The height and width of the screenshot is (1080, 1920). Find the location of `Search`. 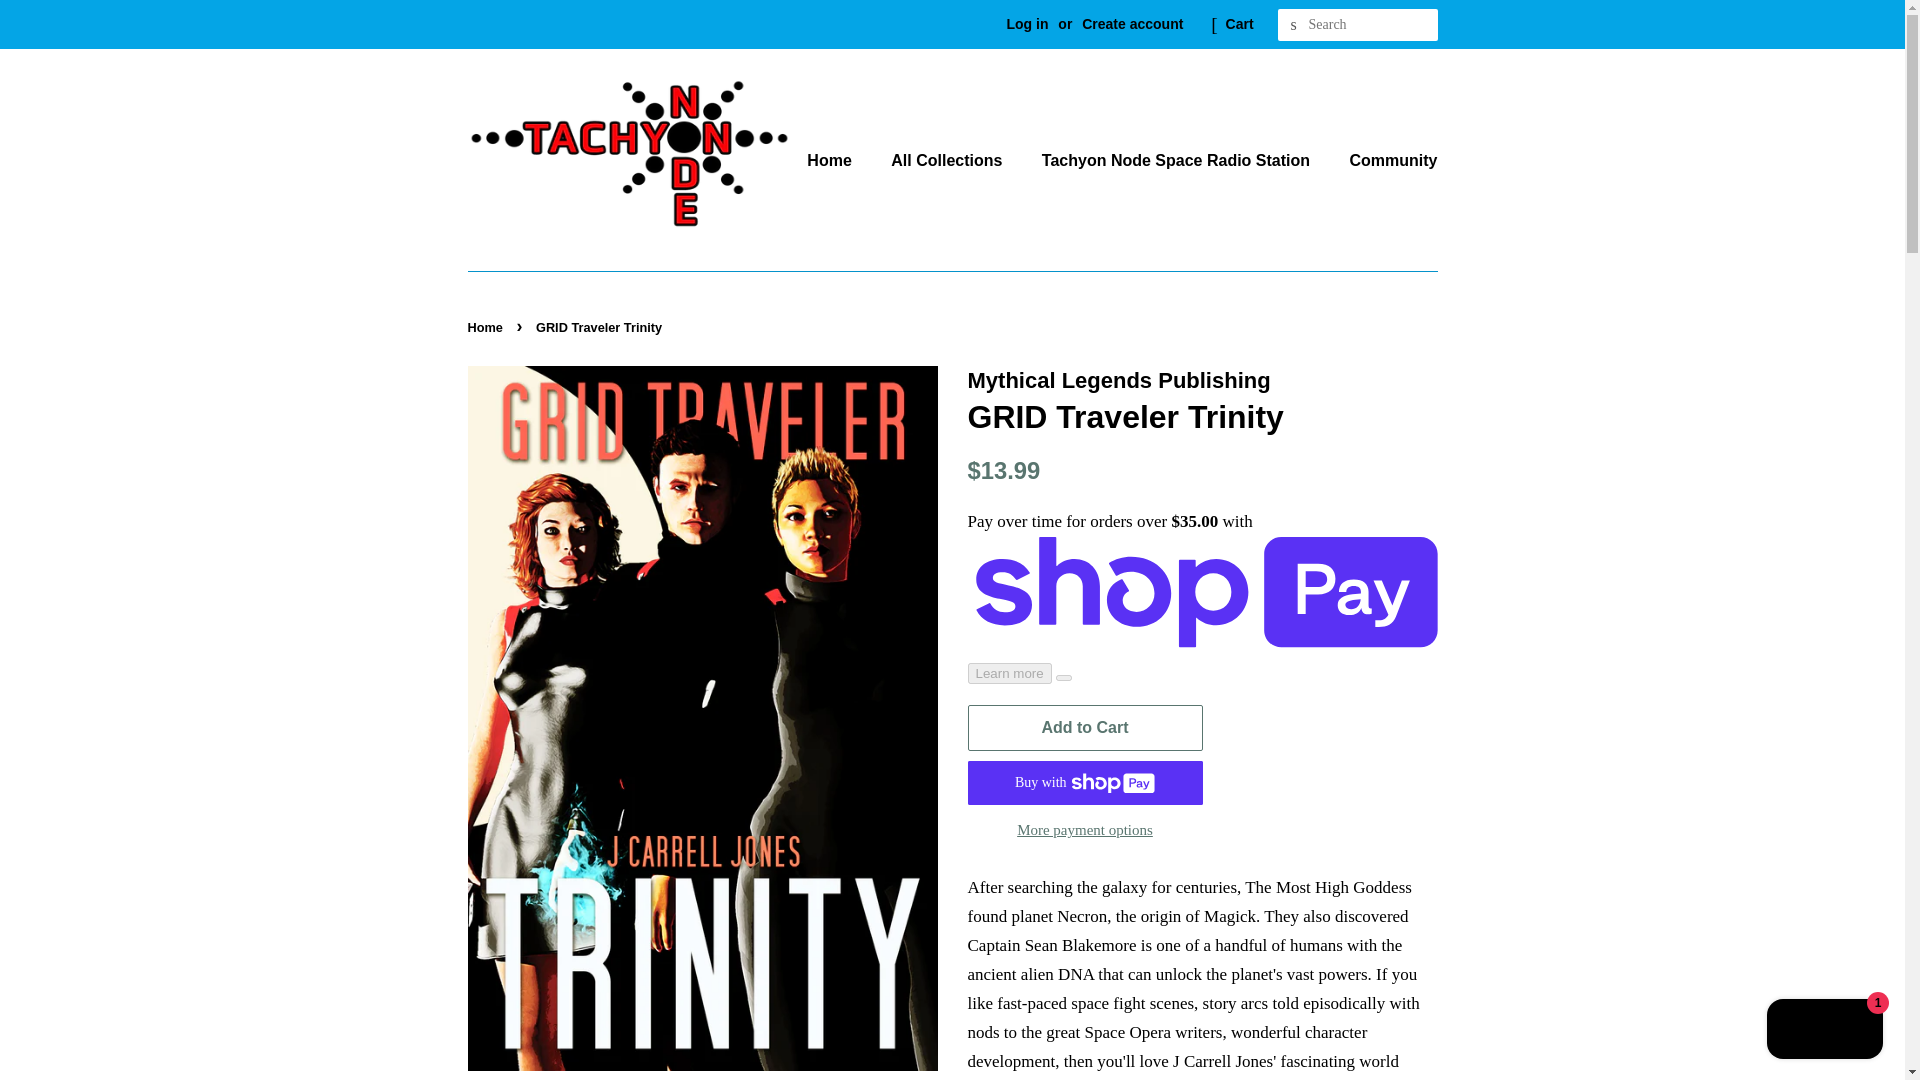

Search is located at coordinates (1294, 25).